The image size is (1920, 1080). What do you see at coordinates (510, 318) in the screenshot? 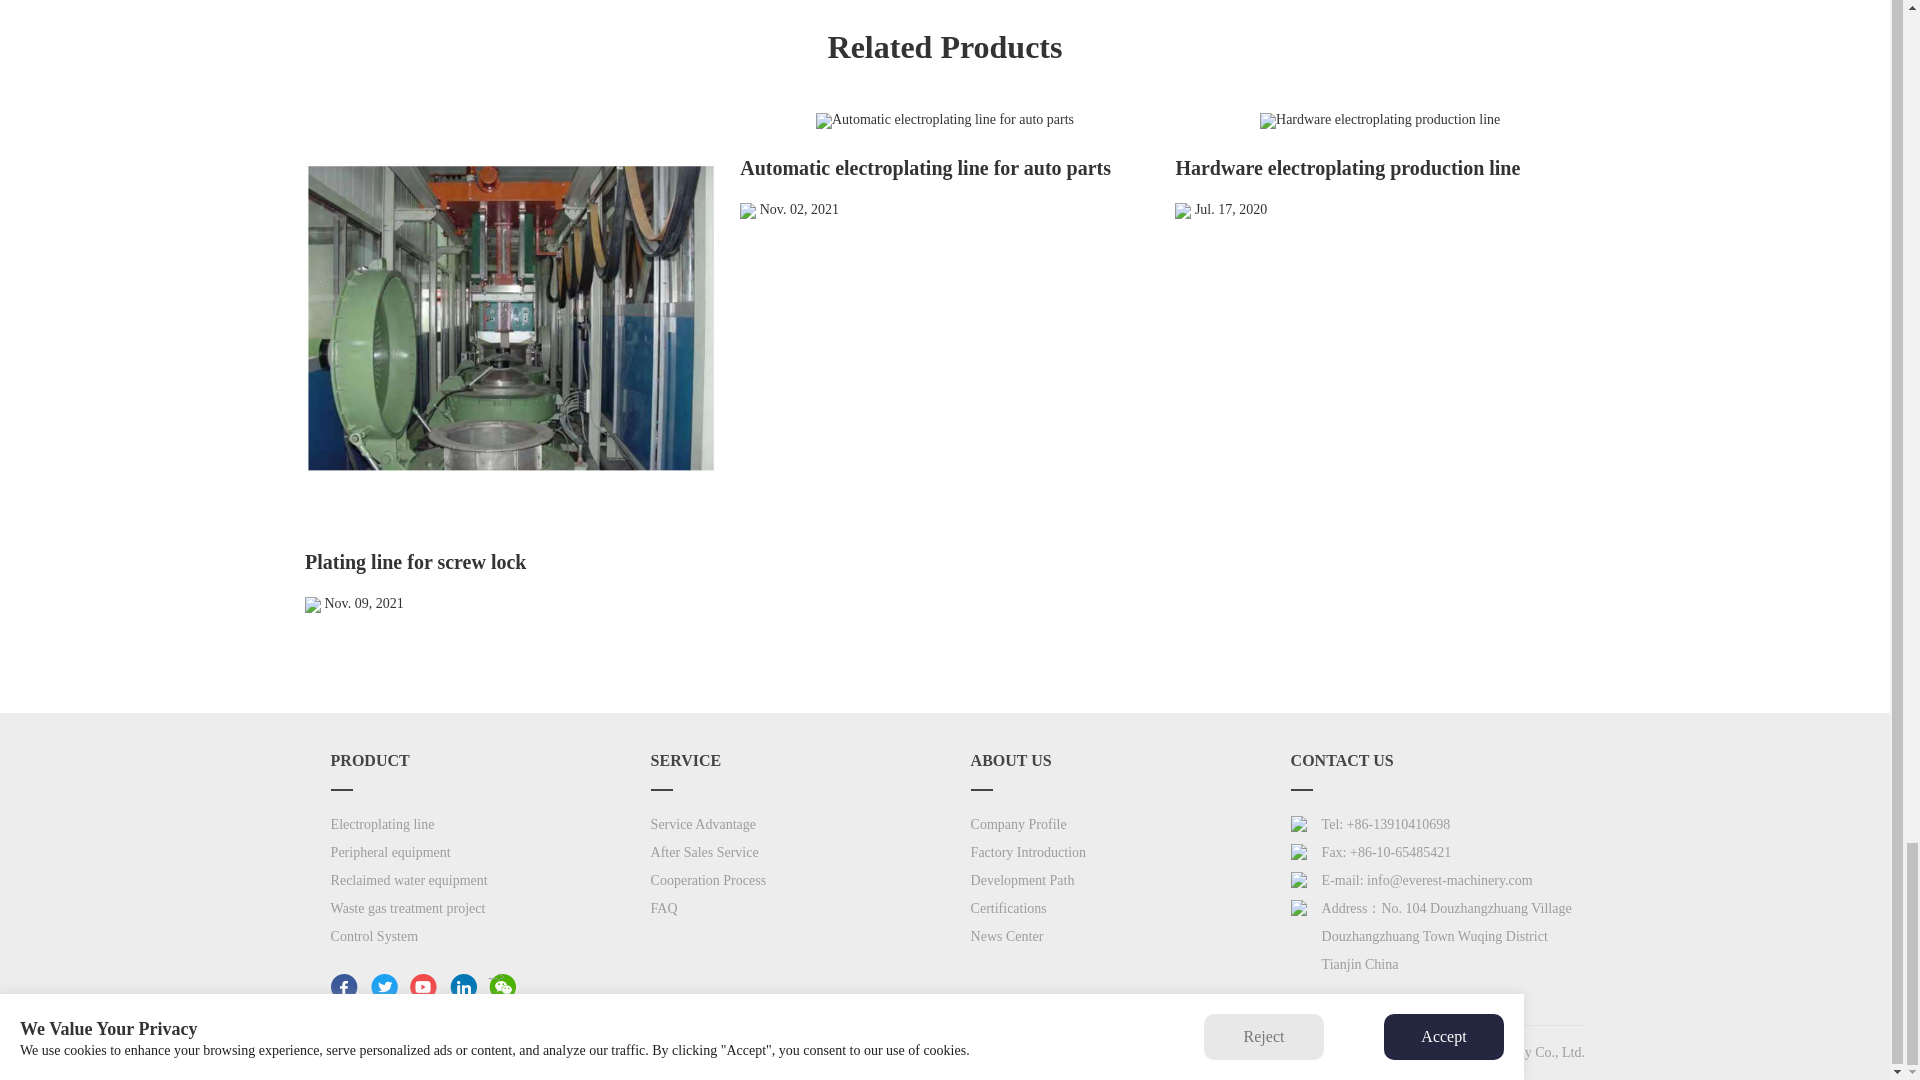
I see `Plating line for screw lock` at bounding box center [510, 318].